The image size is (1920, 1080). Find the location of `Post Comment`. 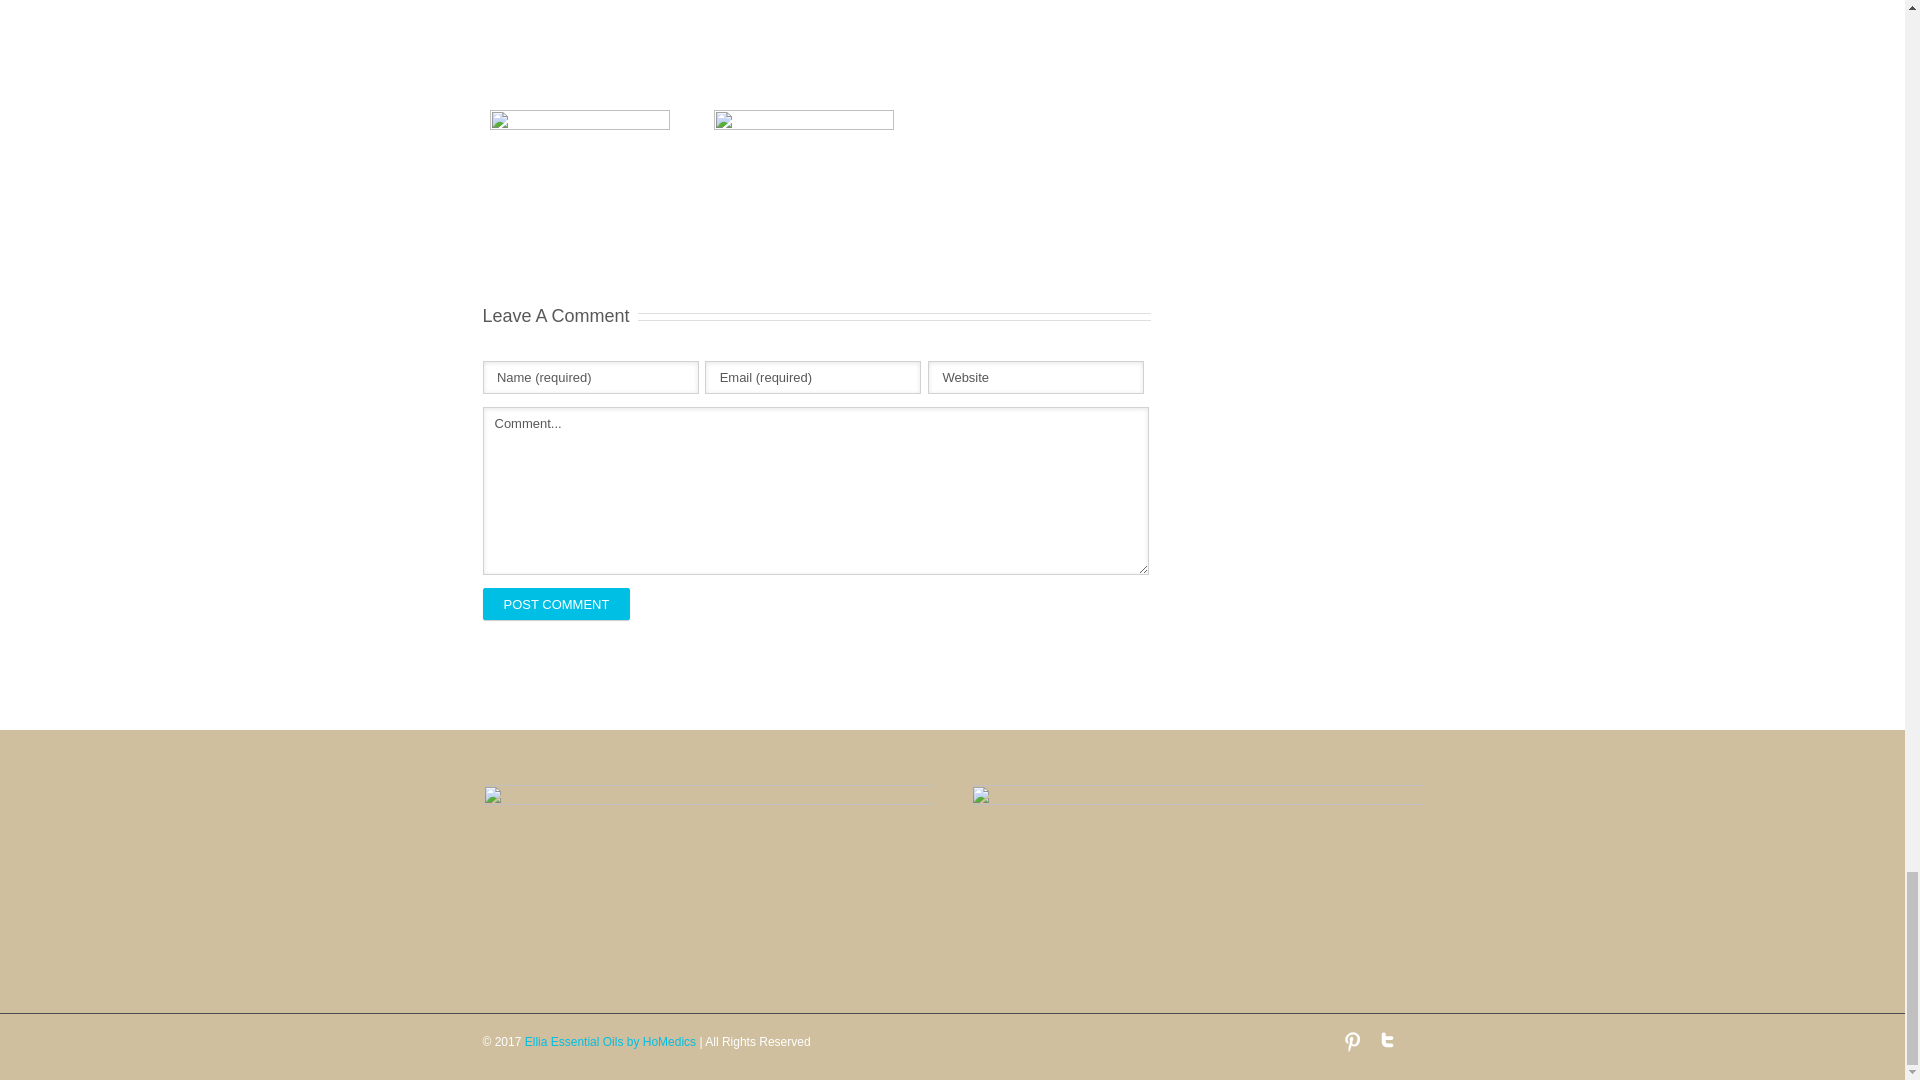

Post Comment is located at coordinates (555, 603).